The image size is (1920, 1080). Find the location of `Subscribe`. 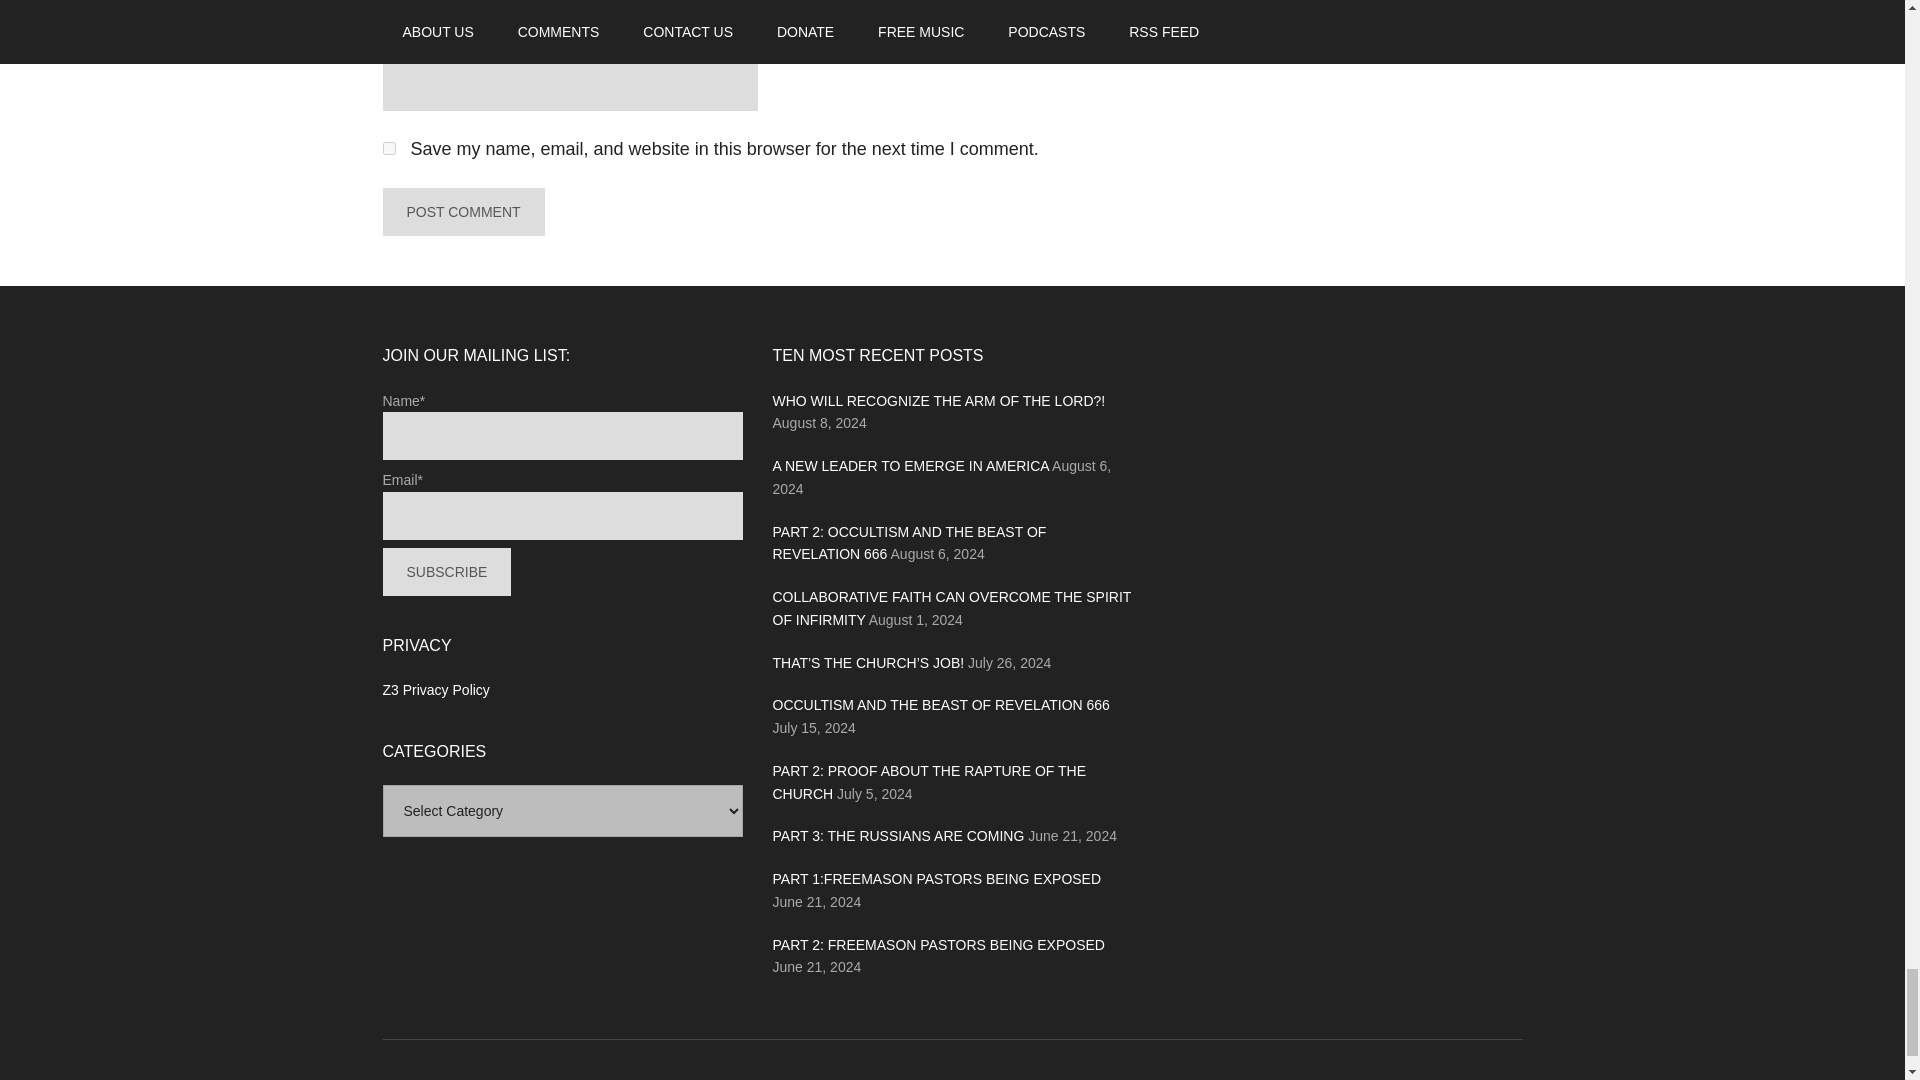

Subscribe is located at coordinates (446, 572).